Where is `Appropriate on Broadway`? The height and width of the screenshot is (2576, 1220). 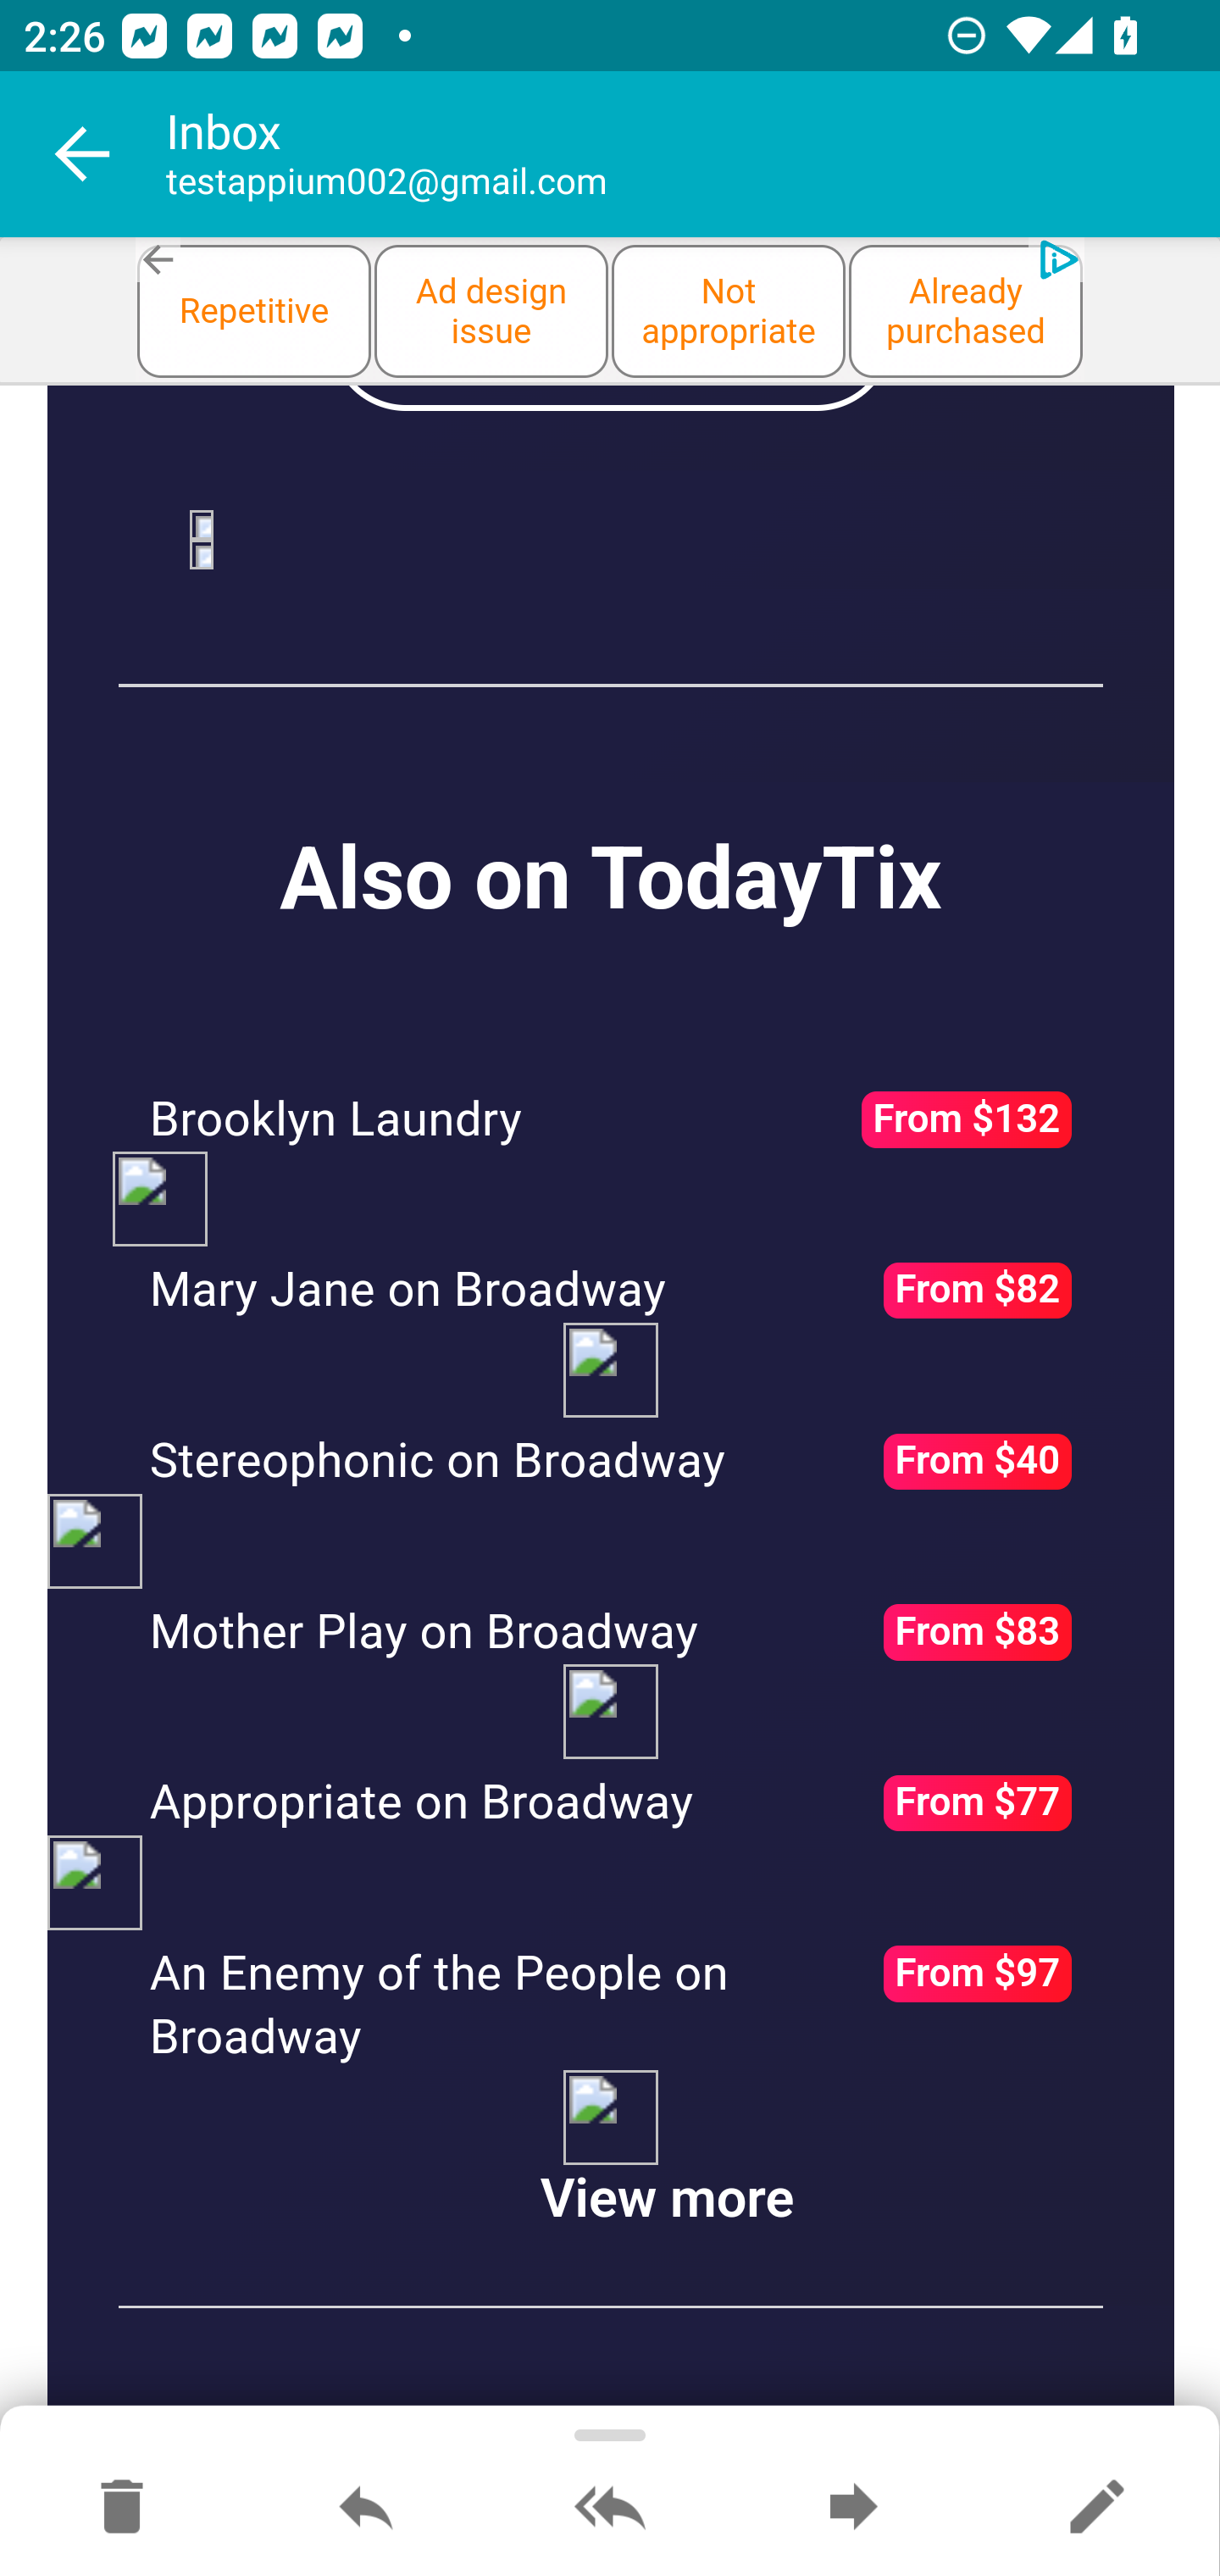
Appropriate on Broadway is located at coordinates (422, 1804).